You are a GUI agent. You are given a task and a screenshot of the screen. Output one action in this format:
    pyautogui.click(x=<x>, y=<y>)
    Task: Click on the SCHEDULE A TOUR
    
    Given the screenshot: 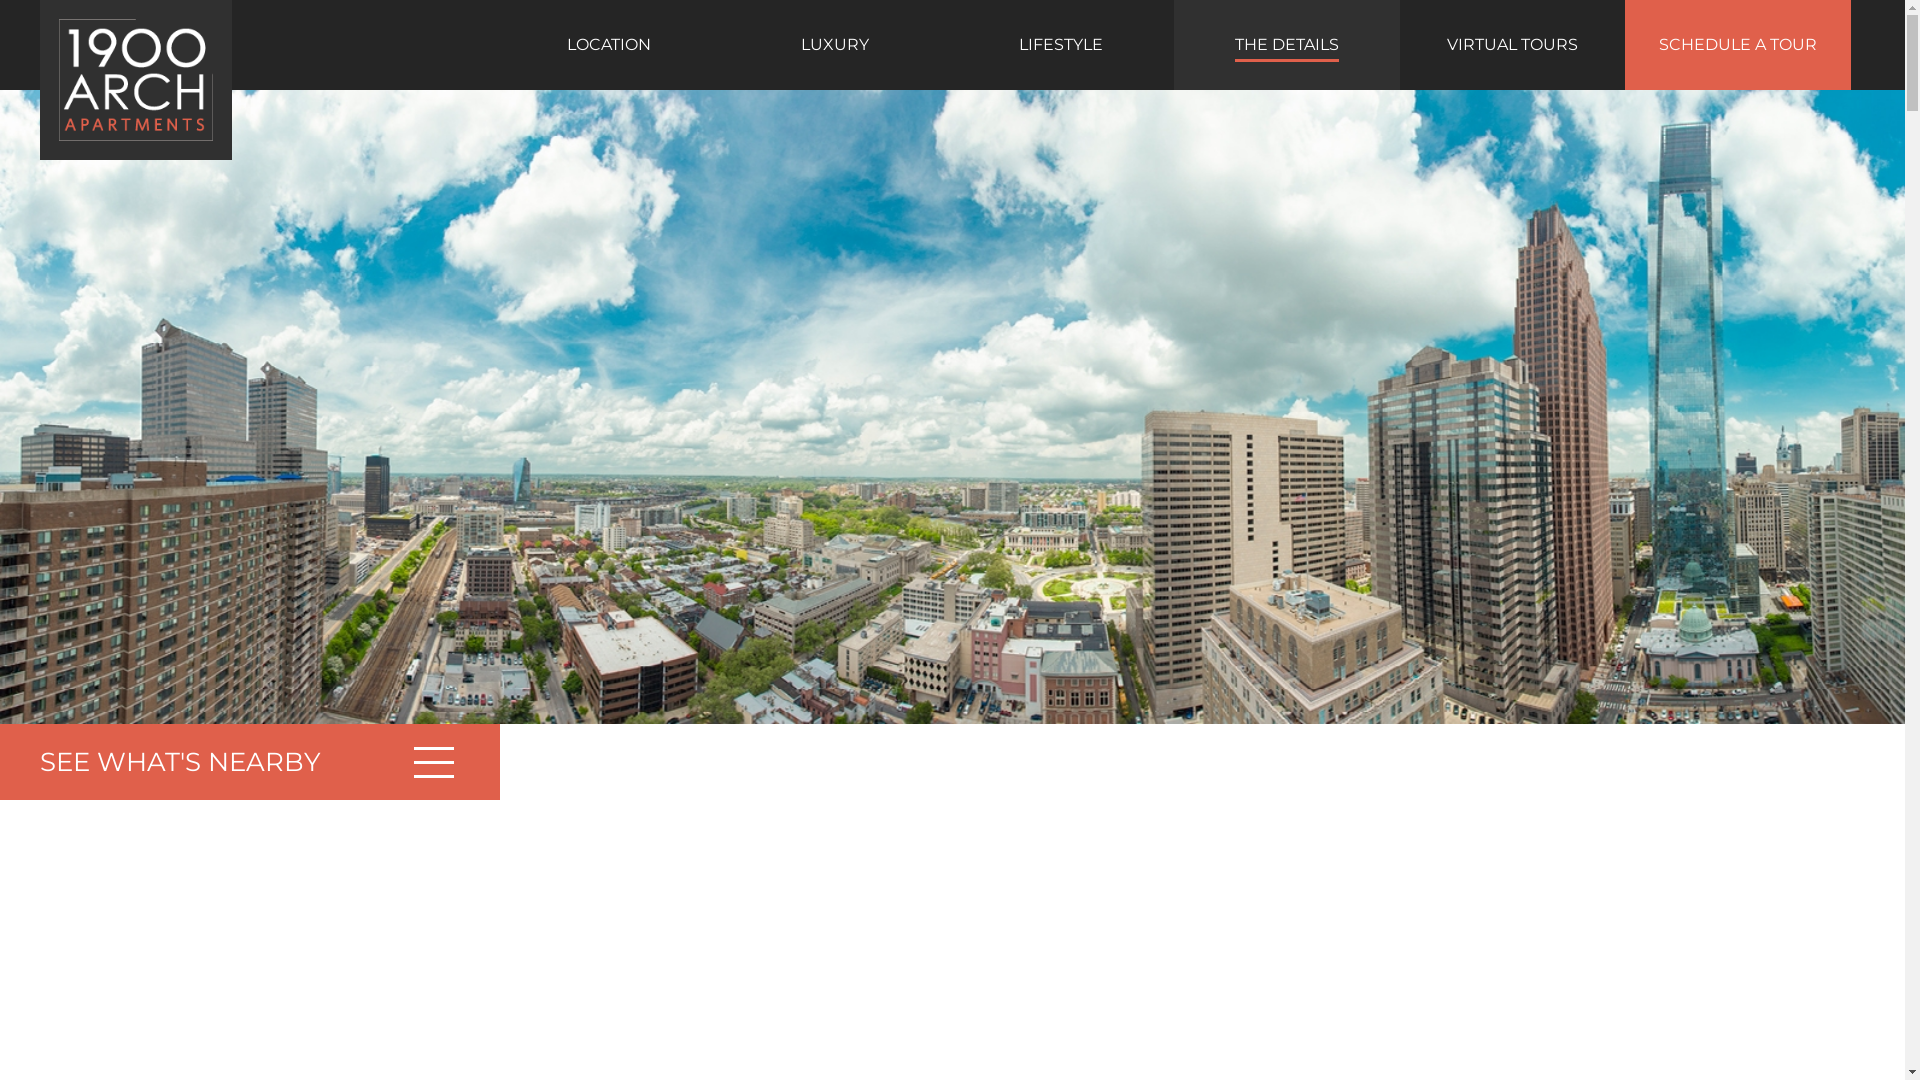 What is the action you would take?
    pyautogui.click(x=1738, y=45)
    